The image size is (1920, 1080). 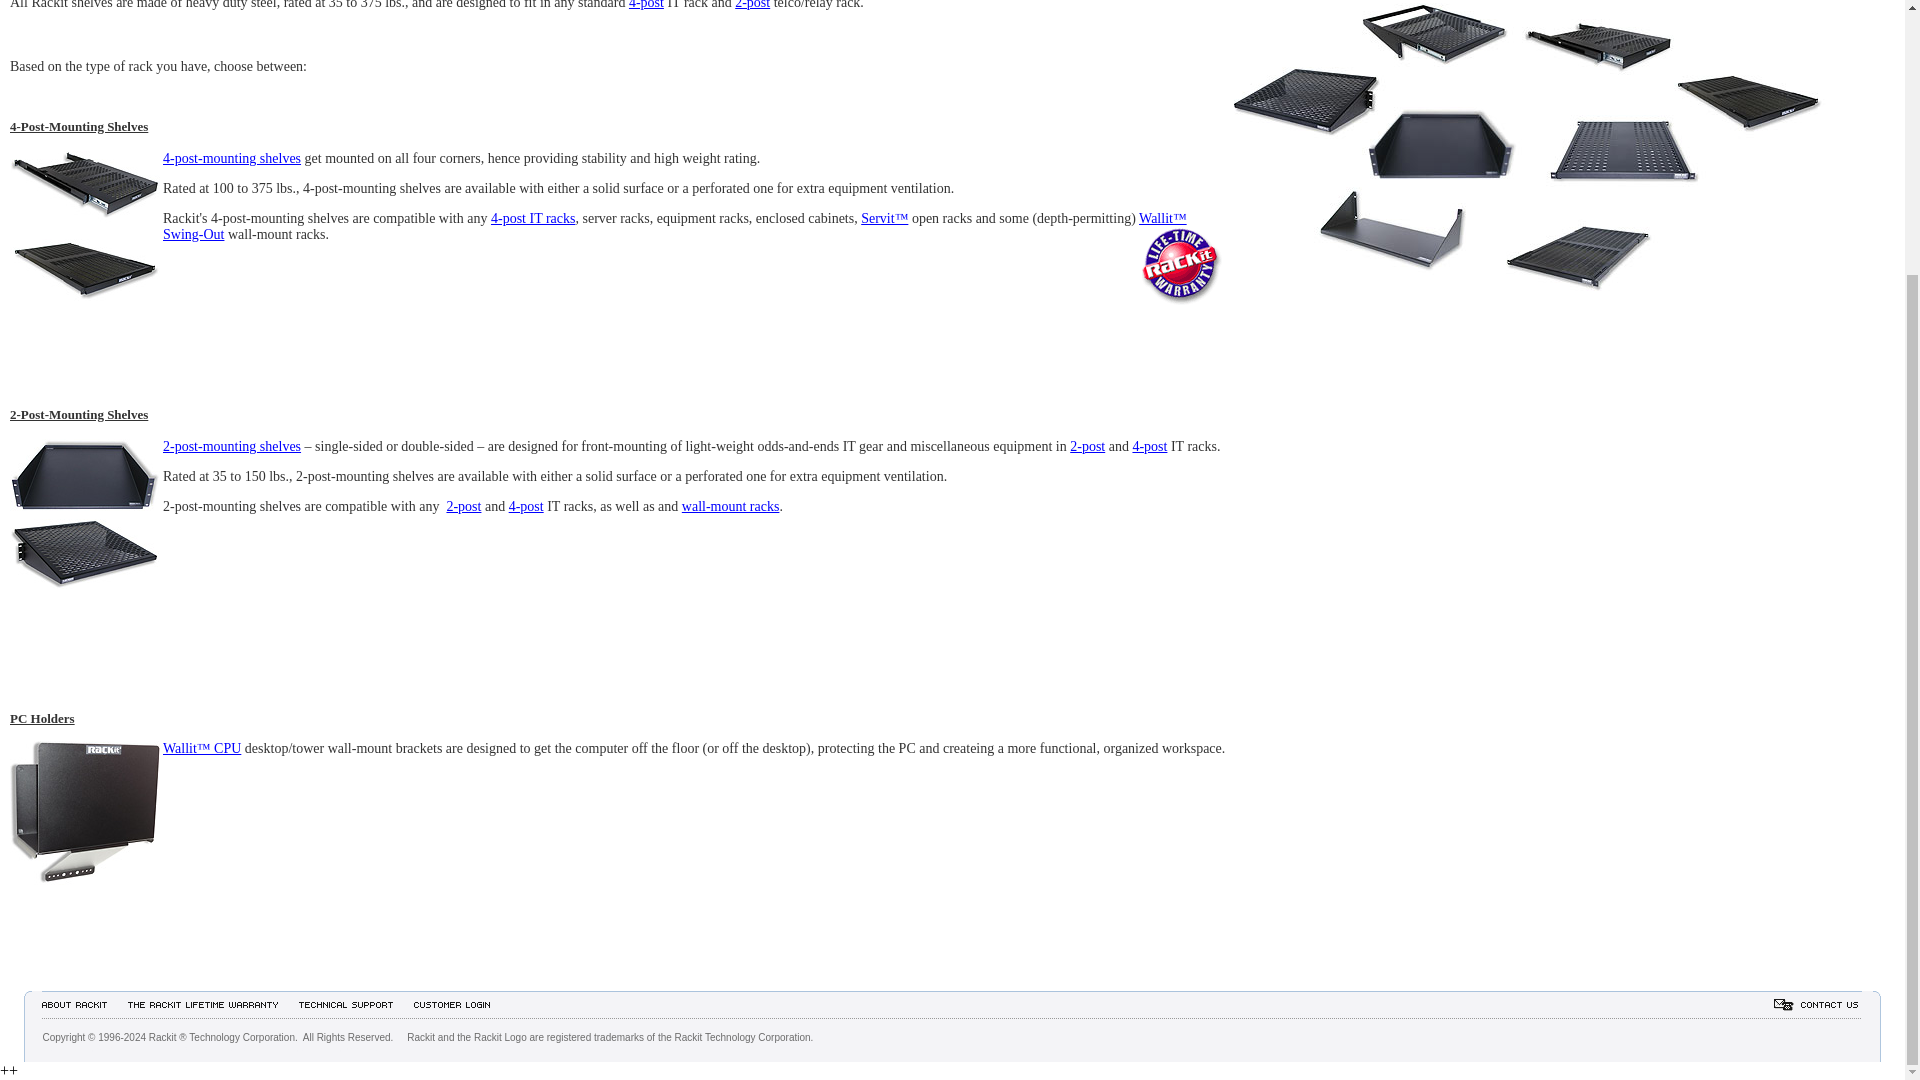 What do you see at coordinates (730, 506) in the screenshot?
I see `wall-mount racks` at bounding box center [730, 506].